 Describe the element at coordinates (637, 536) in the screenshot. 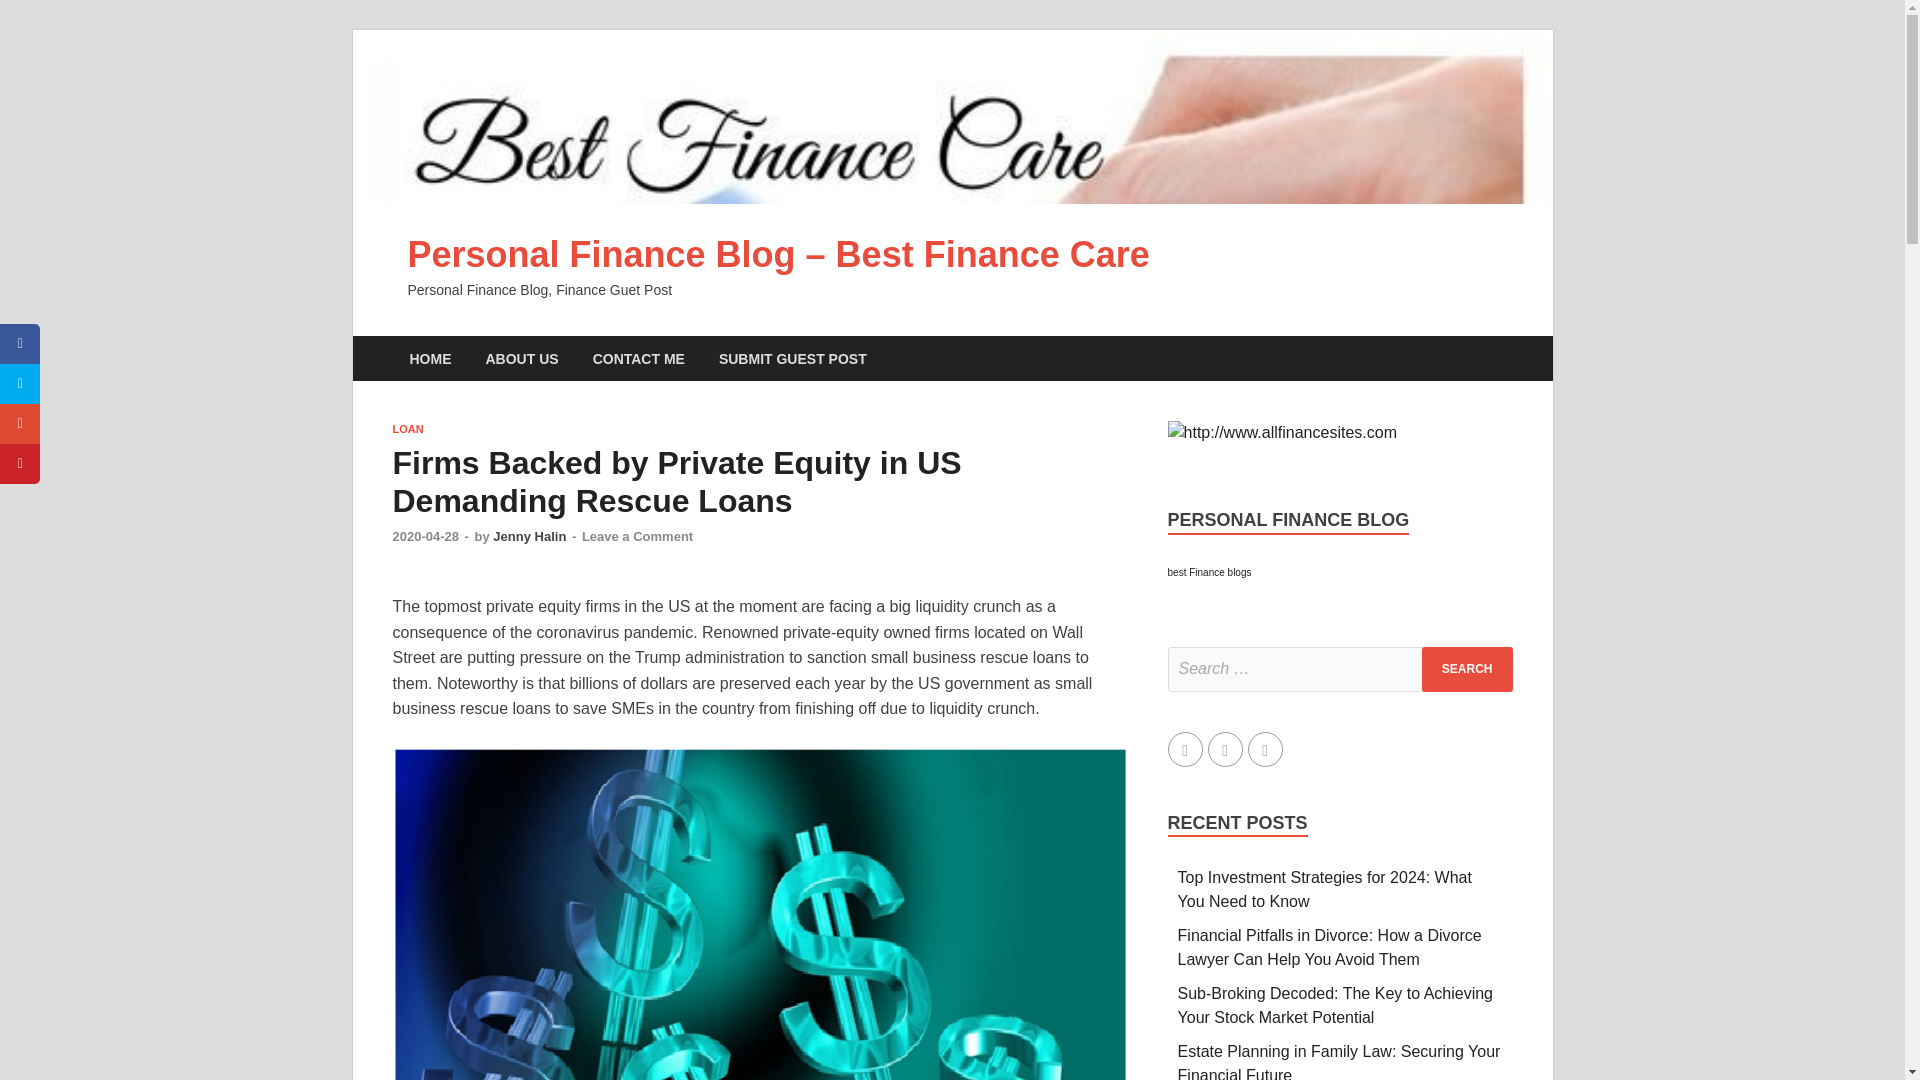

I see `Leave a Comment` at that location.